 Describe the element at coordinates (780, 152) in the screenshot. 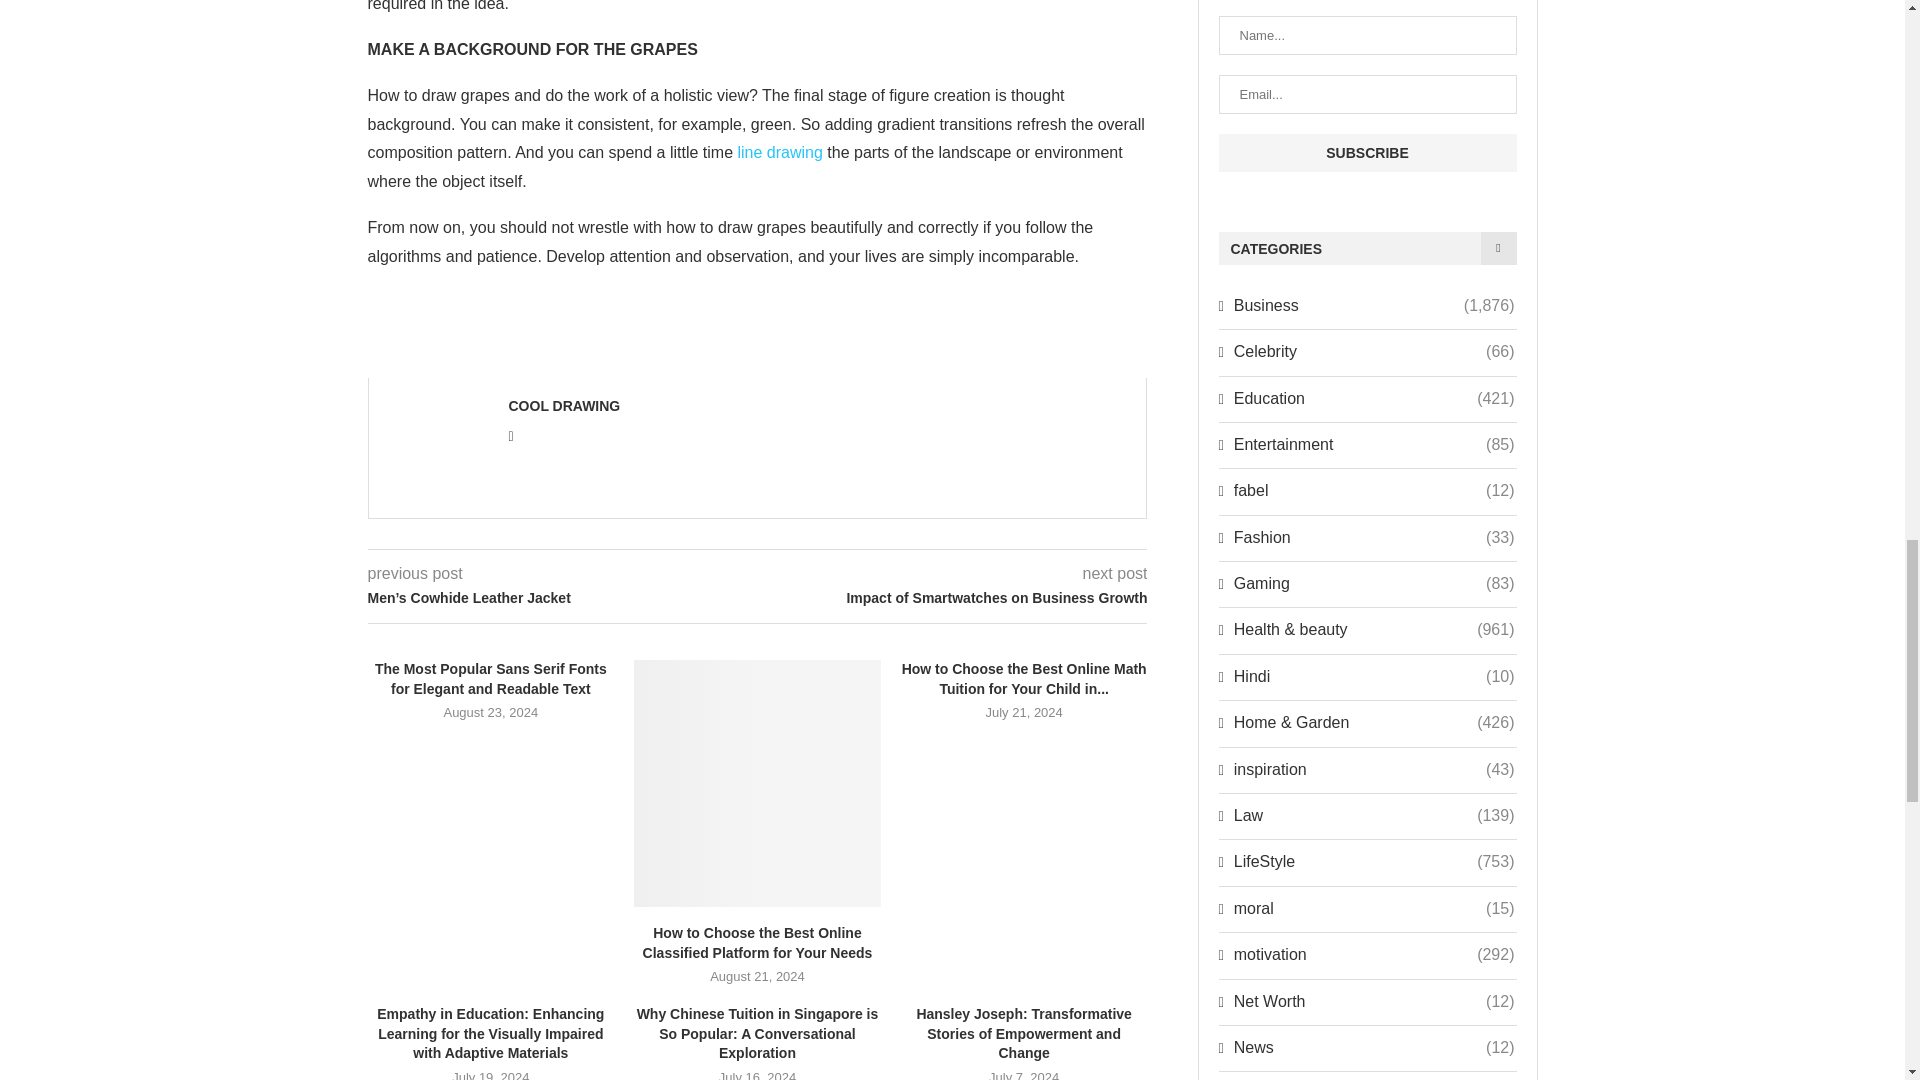

I see `line drawing` at that location.